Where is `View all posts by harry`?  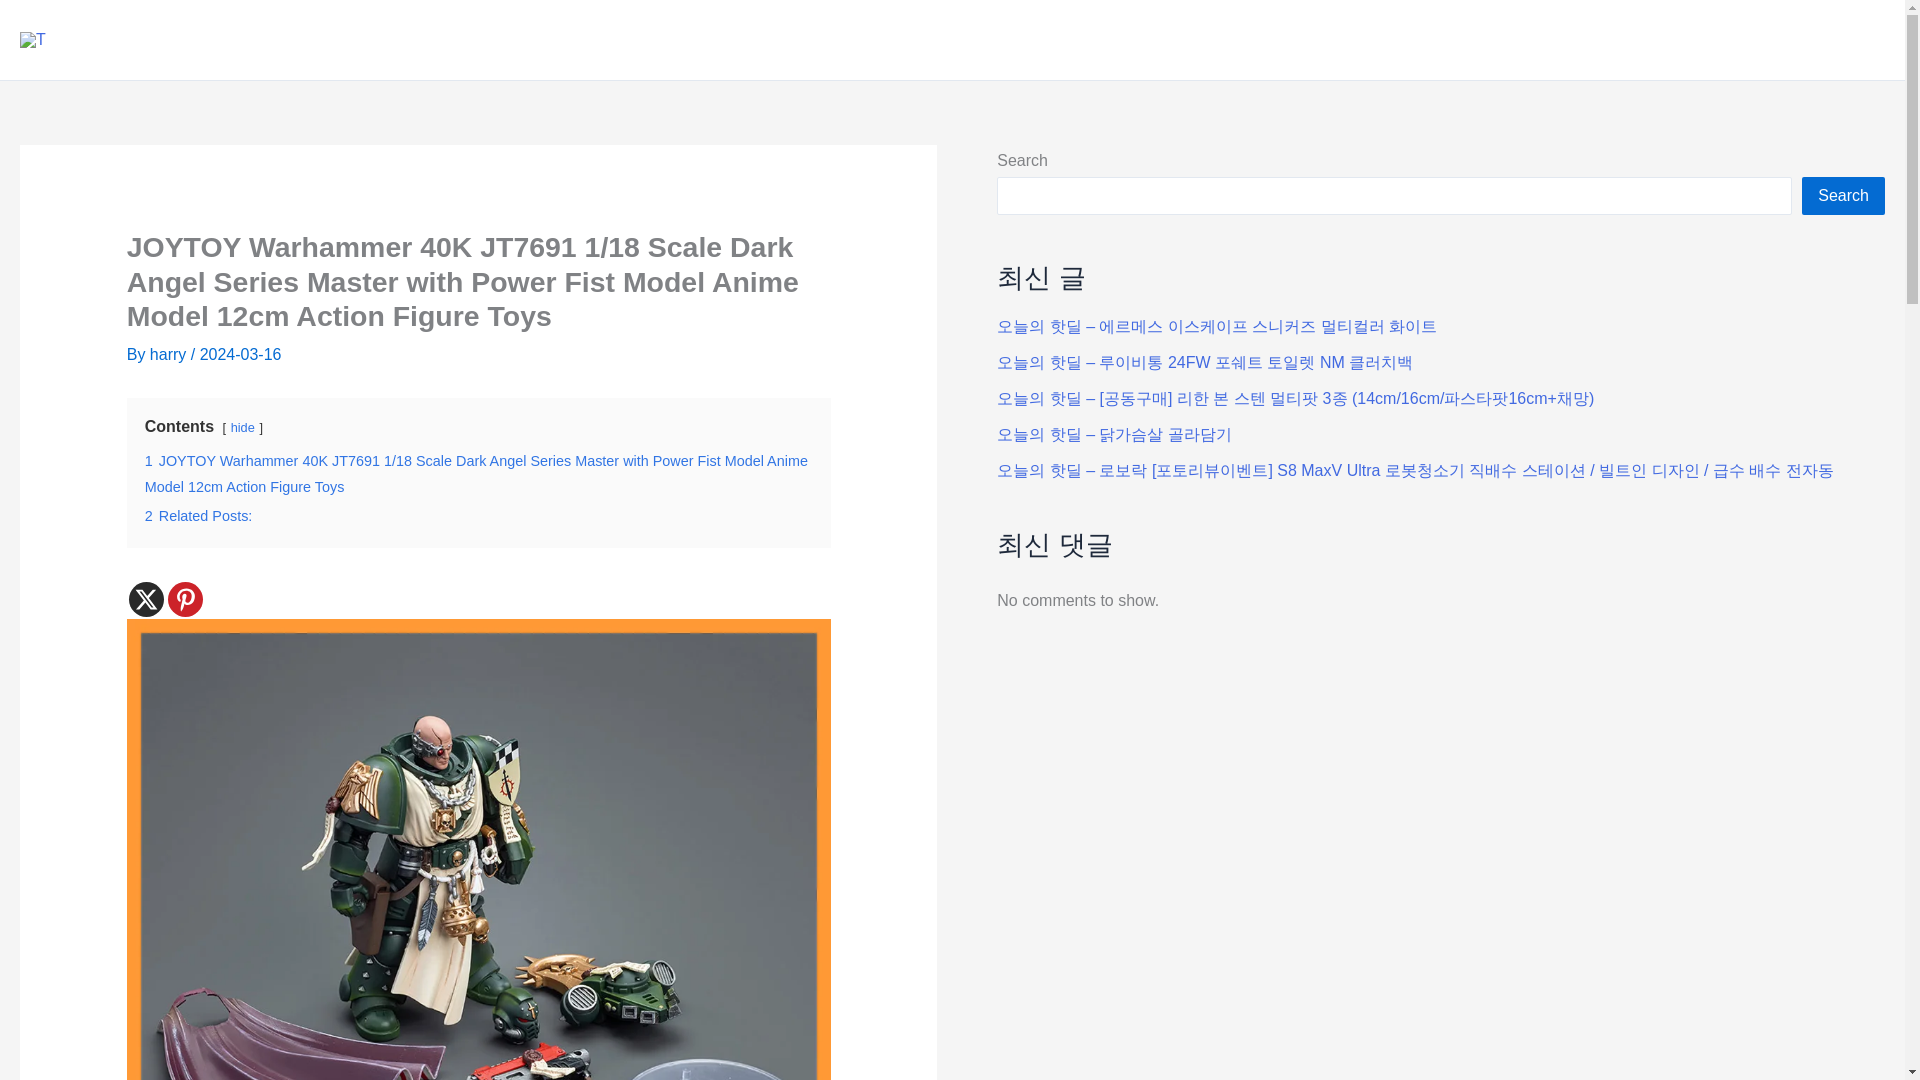
View all posts by harry is located at coordinates (170, 354).